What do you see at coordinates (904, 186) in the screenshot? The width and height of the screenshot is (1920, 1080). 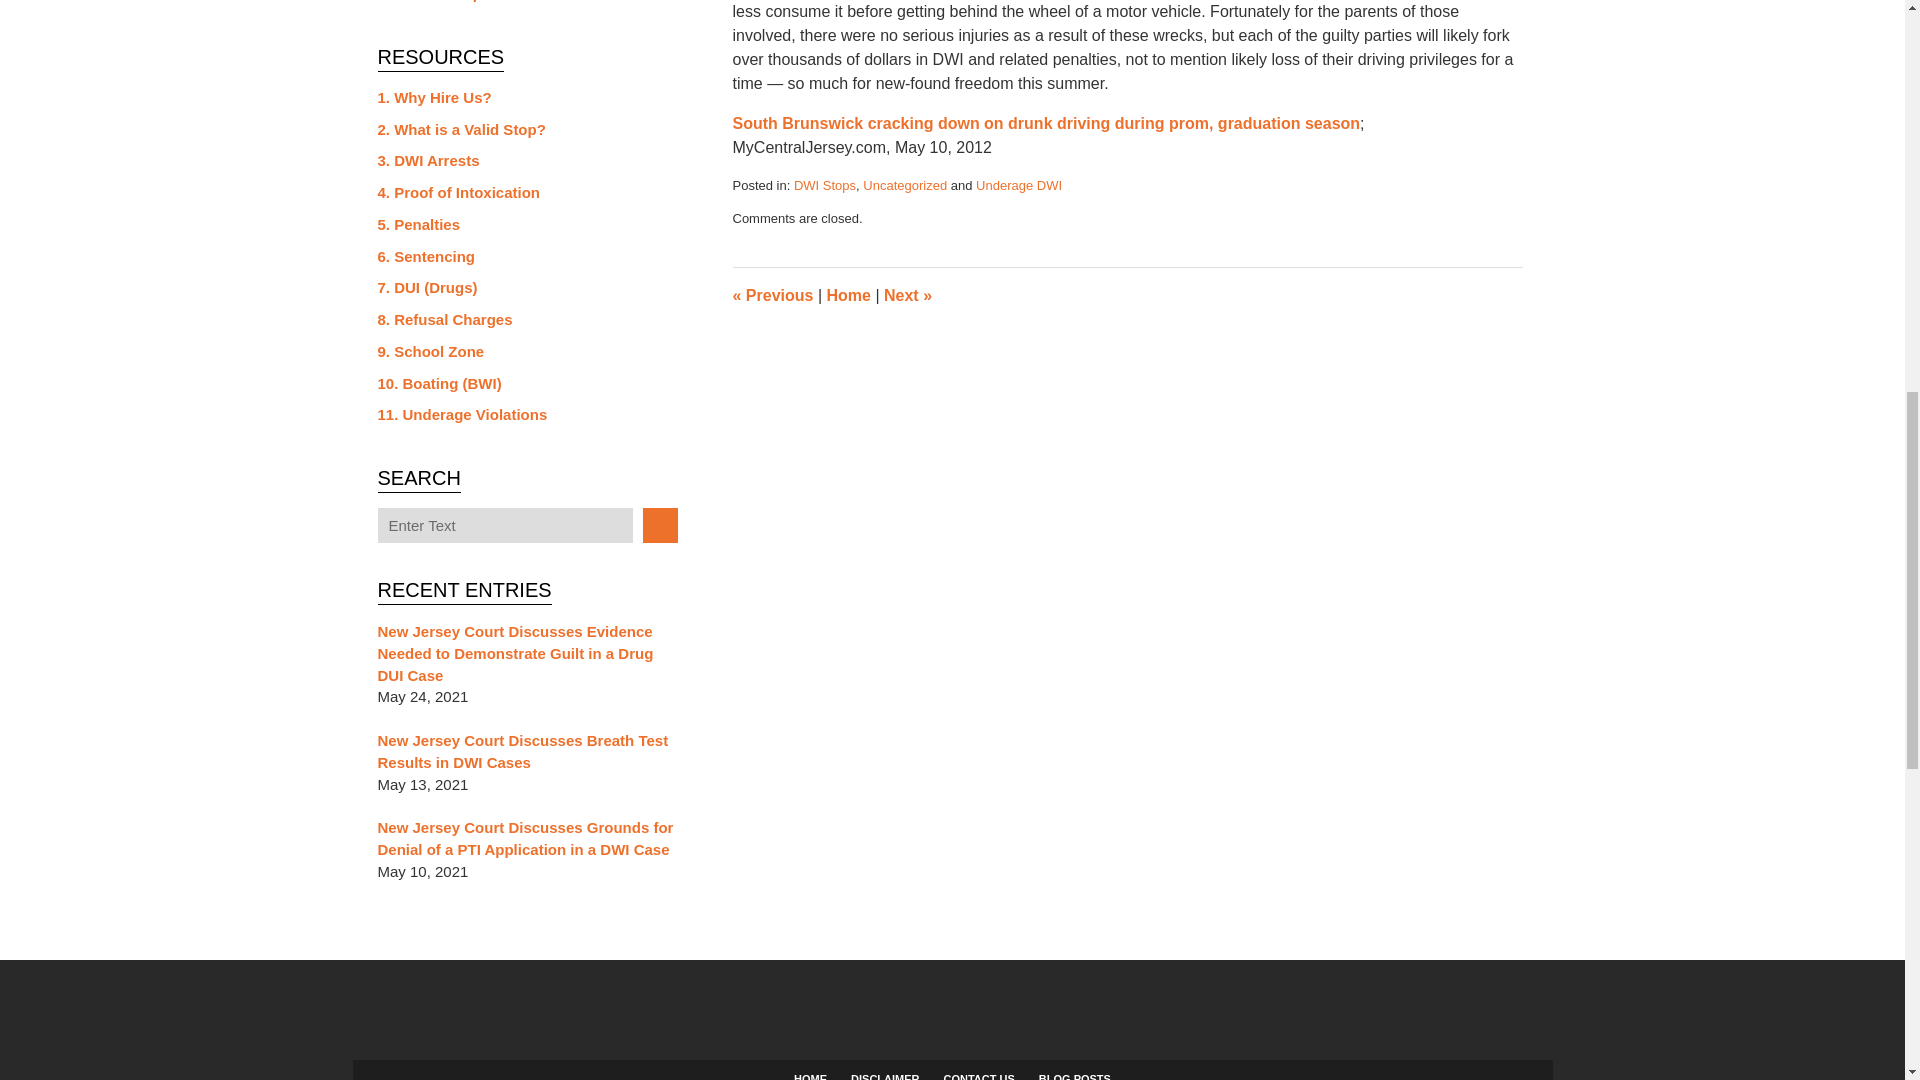 I see `View all posts in Uncategorized` at bounding box center [904, 186].